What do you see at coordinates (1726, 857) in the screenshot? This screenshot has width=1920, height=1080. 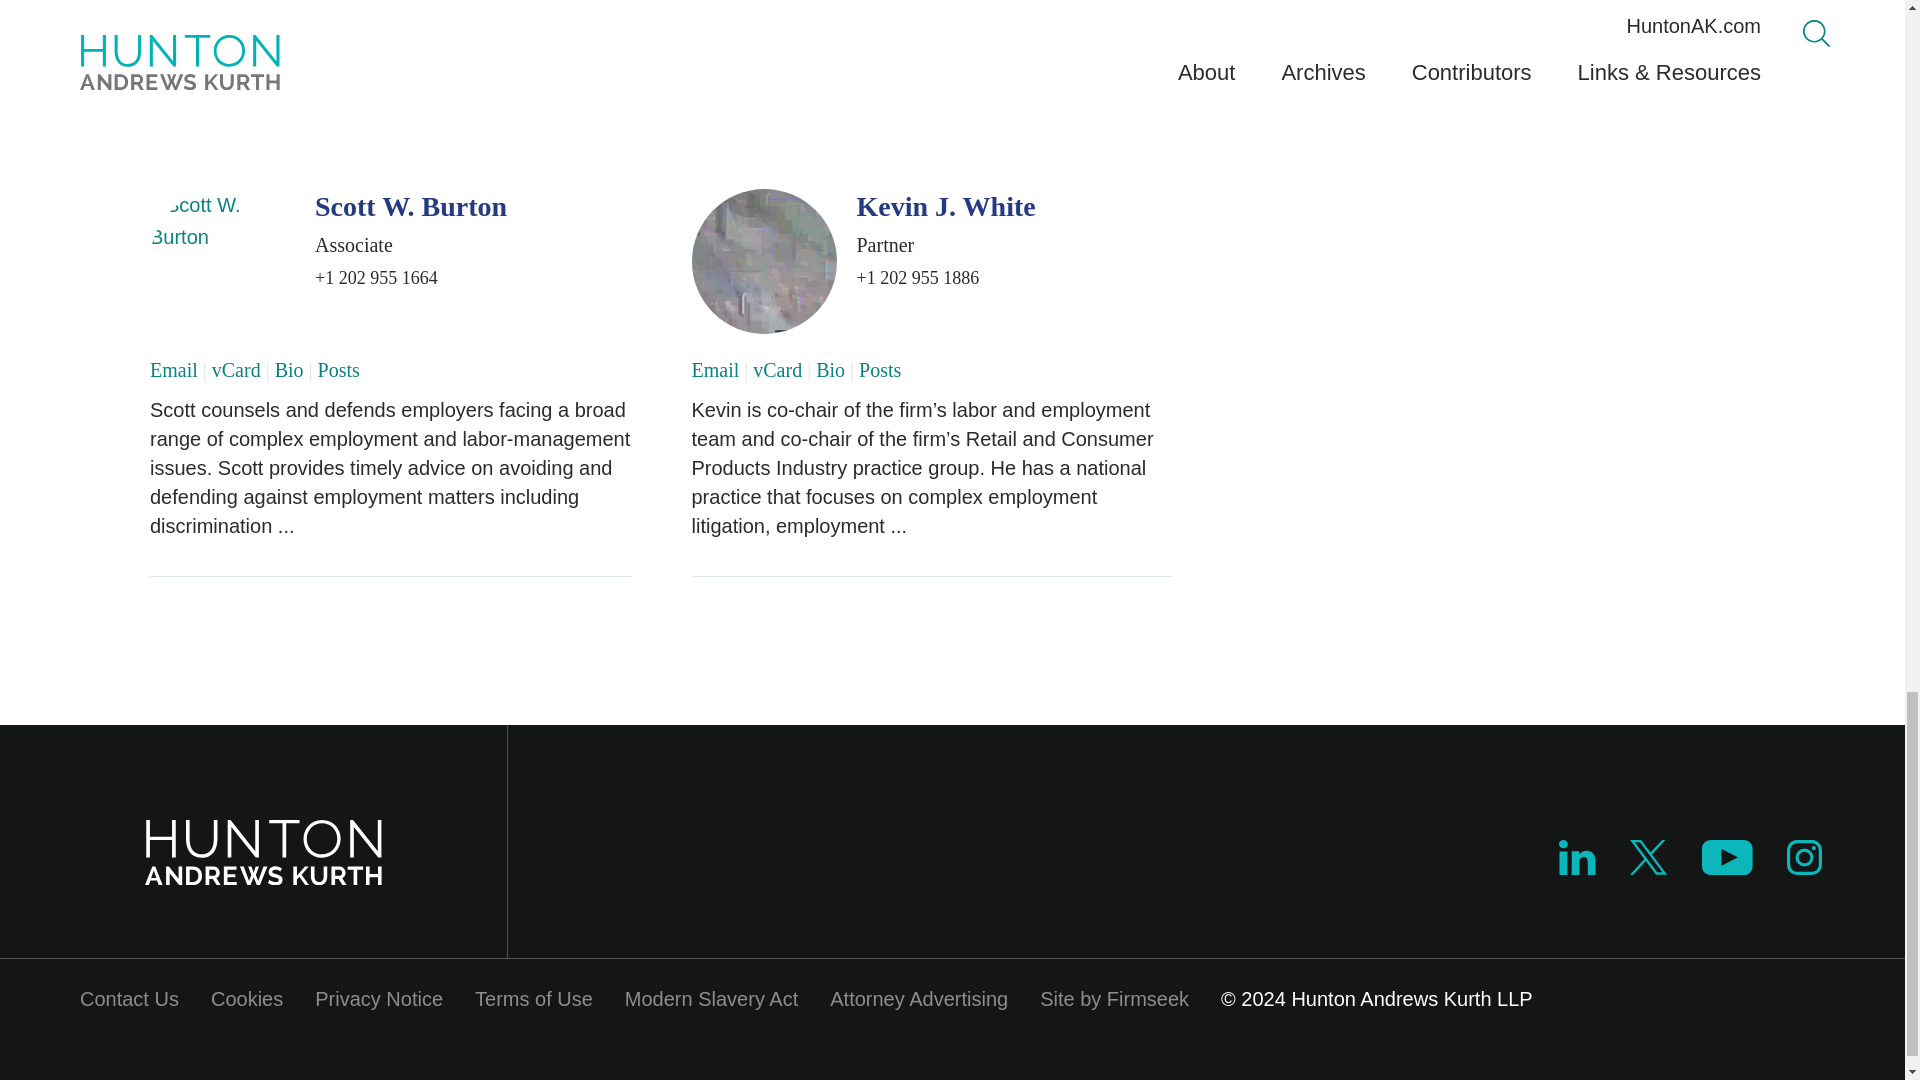 I see `Youtube` at bounding box center [1726, 857].